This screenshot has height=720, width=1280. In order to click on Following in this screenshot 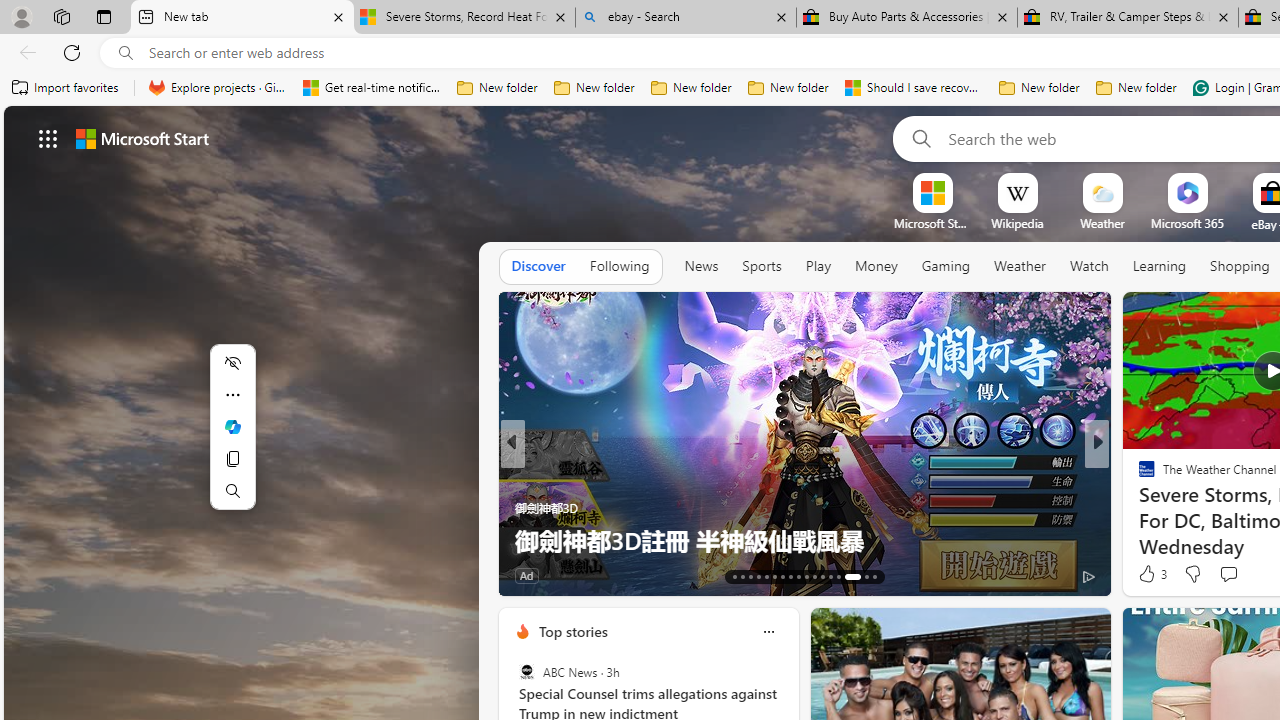, I will do `click(619, 267)`.